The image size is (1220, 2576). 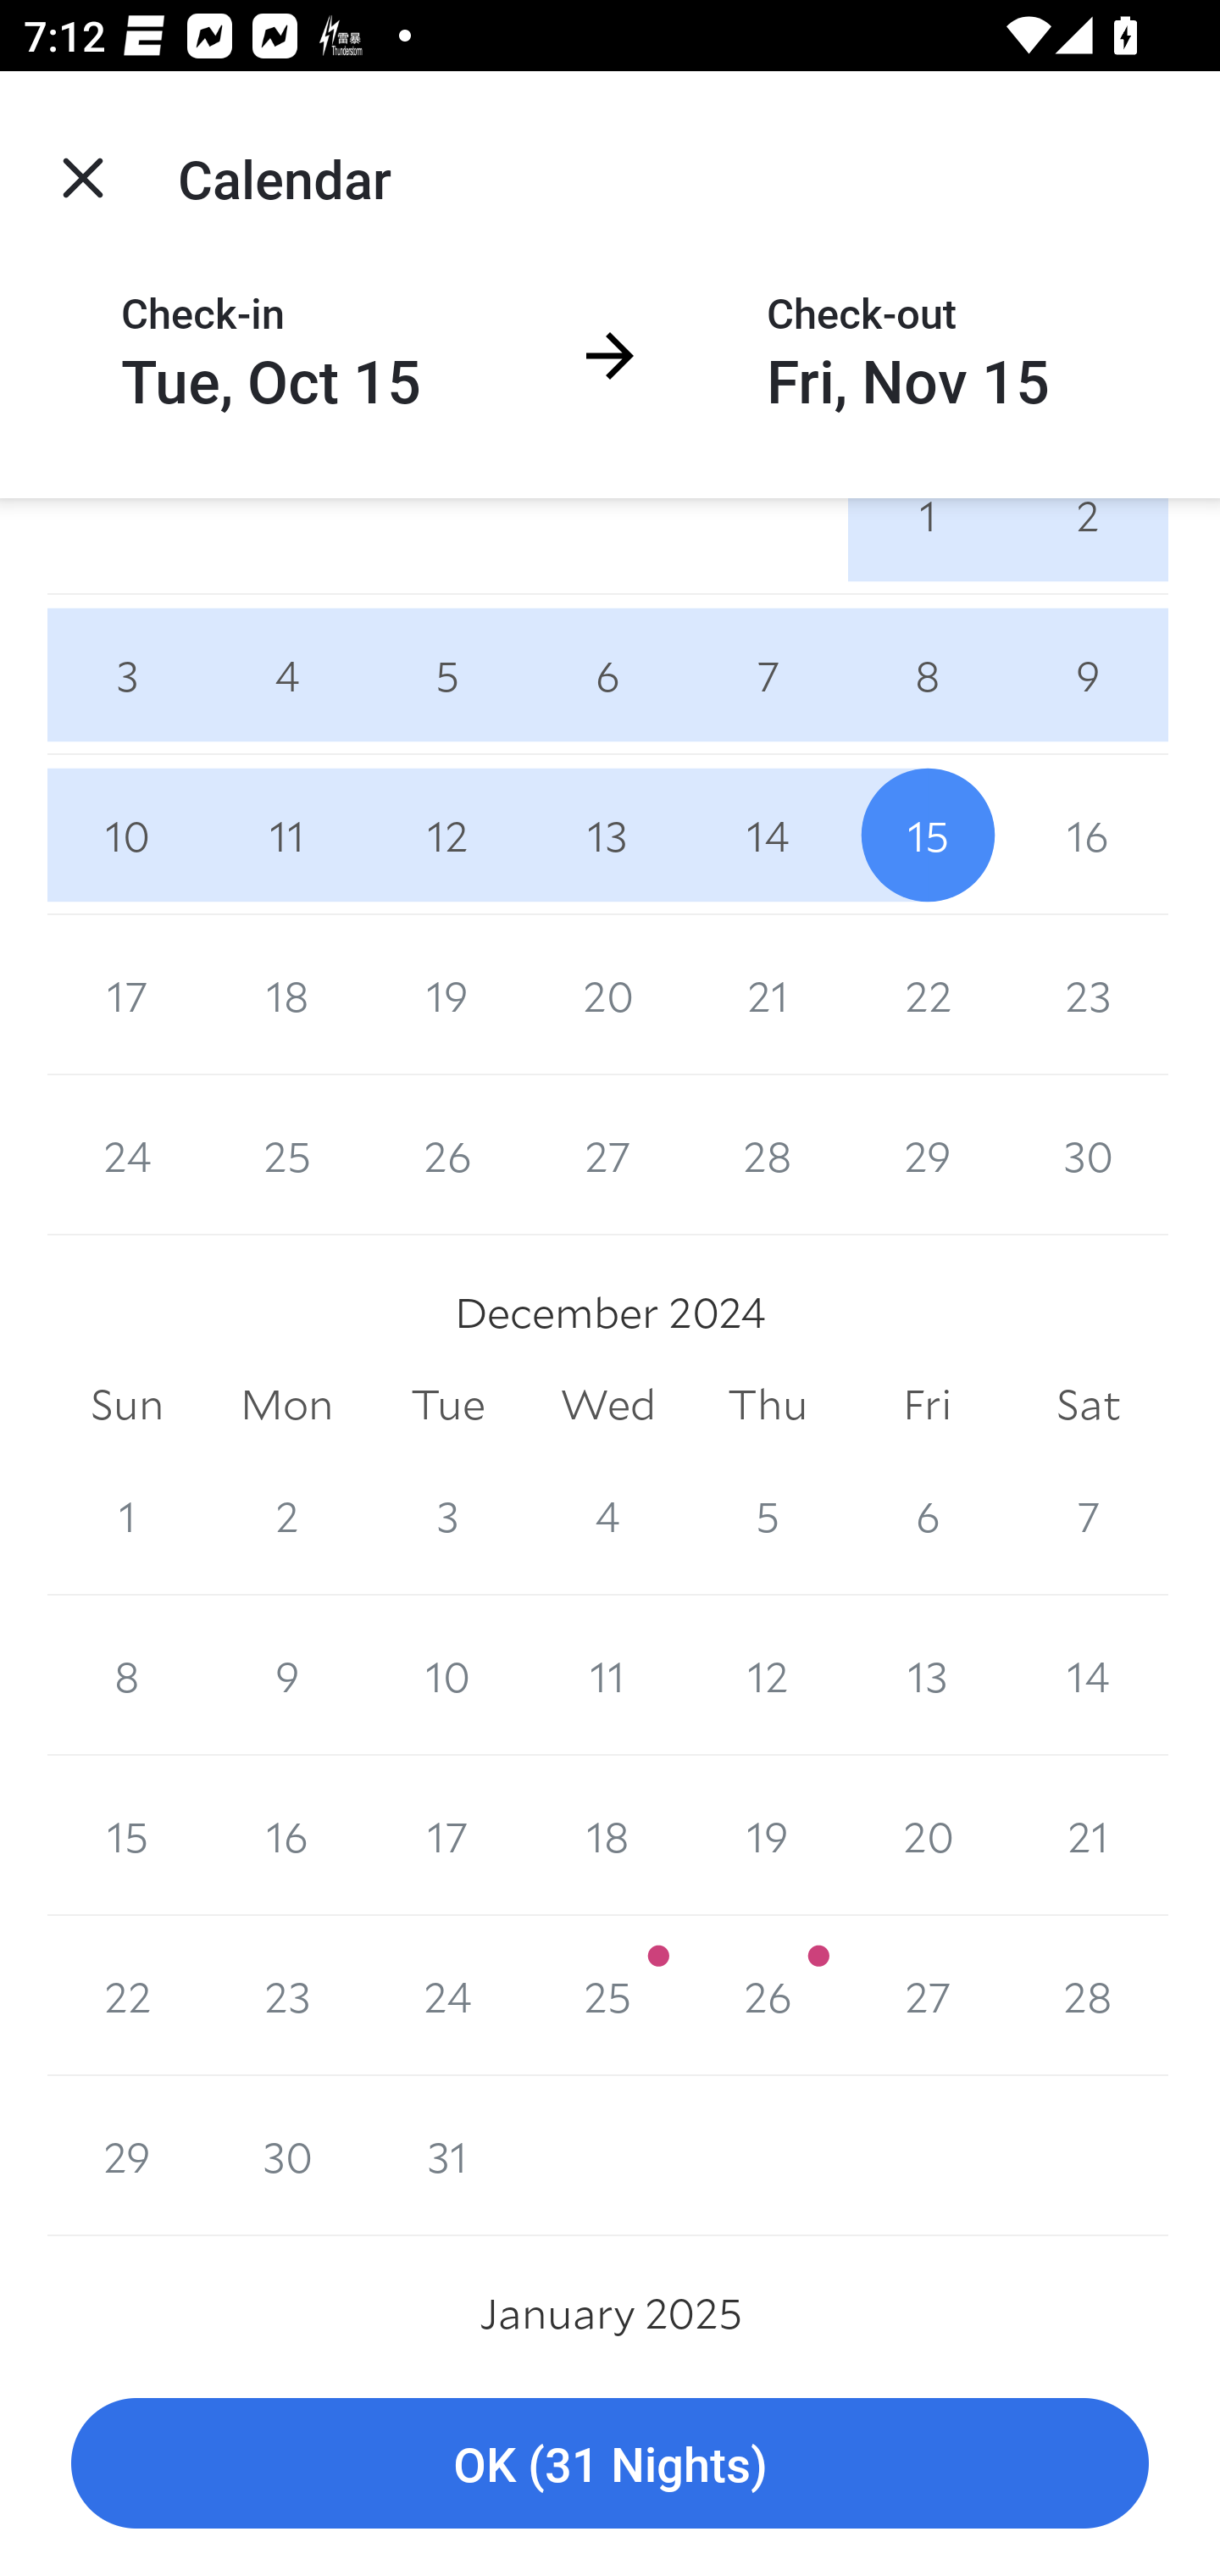 I want to click on 4 4 November 2024, so click(x=286, y=675).